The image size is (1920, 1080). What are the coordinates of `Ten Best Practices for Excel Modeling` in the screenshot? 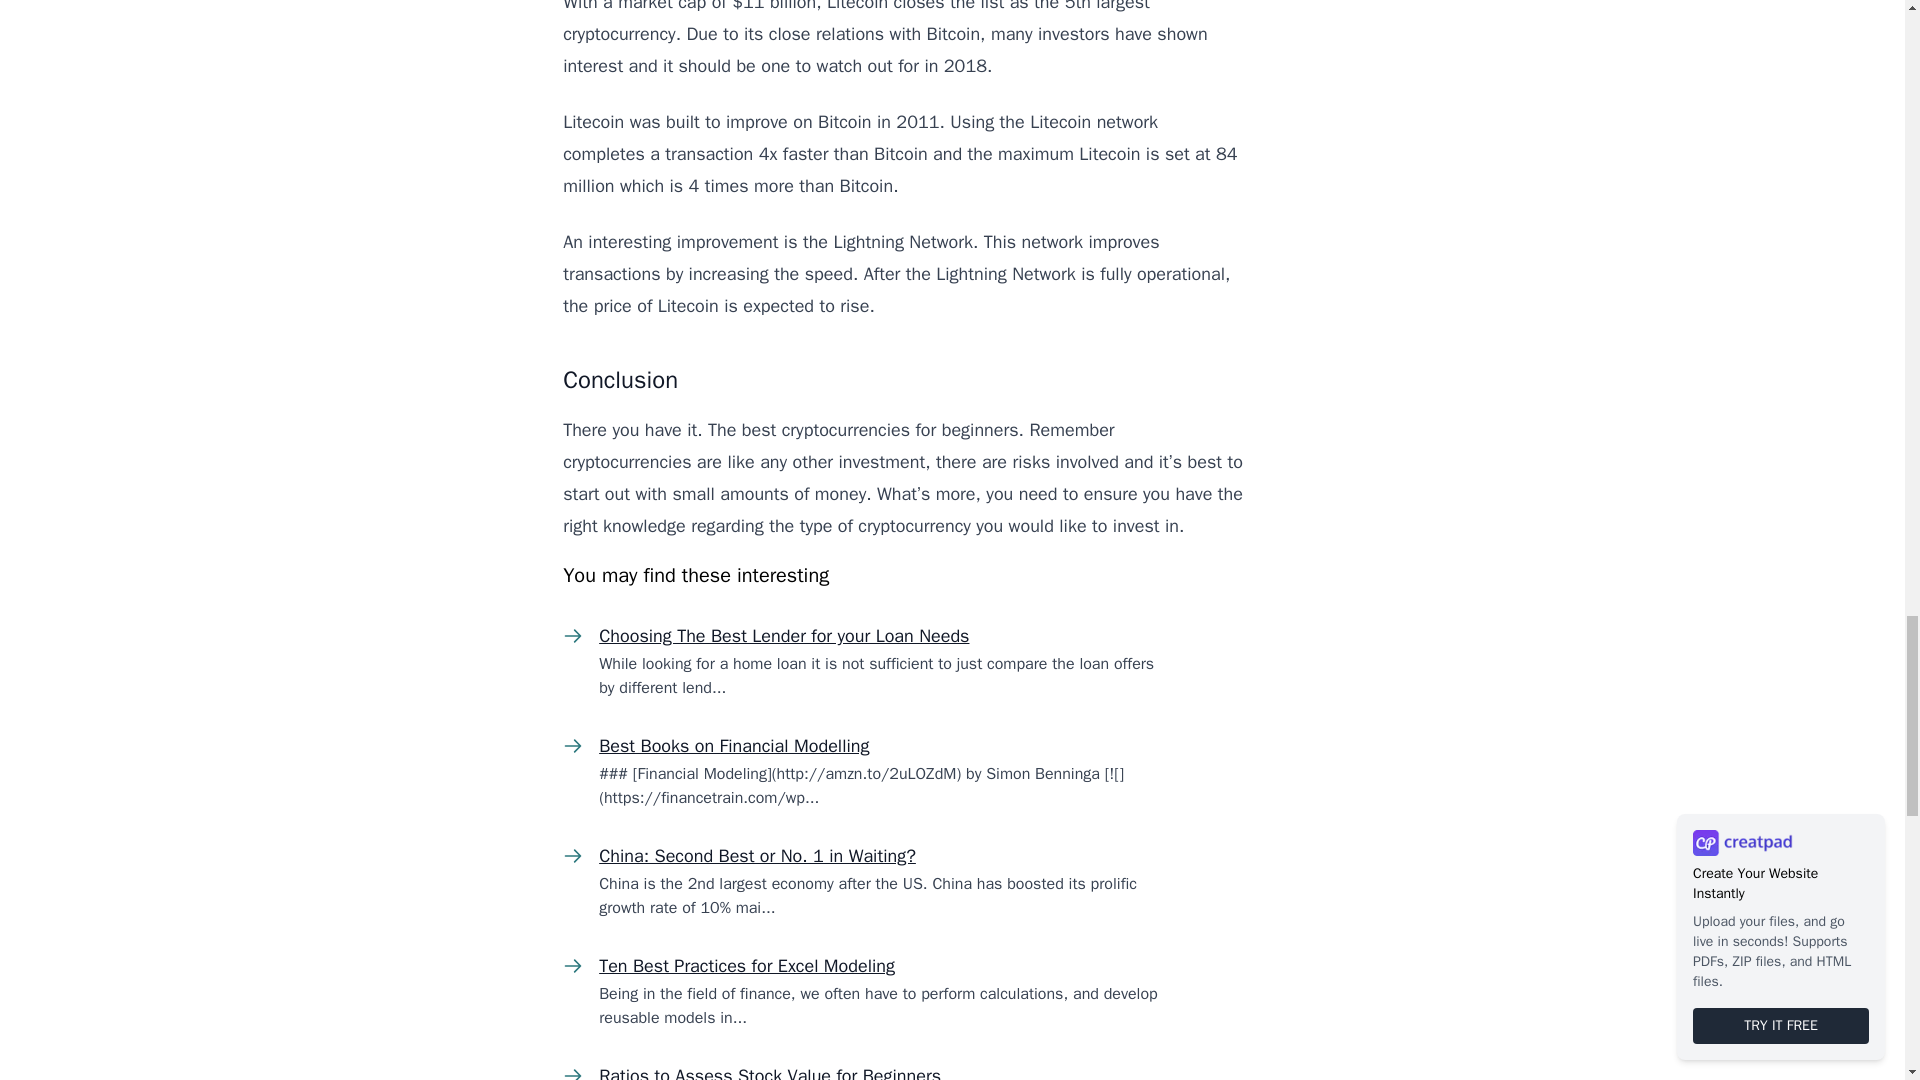 It's located at (746, 966).